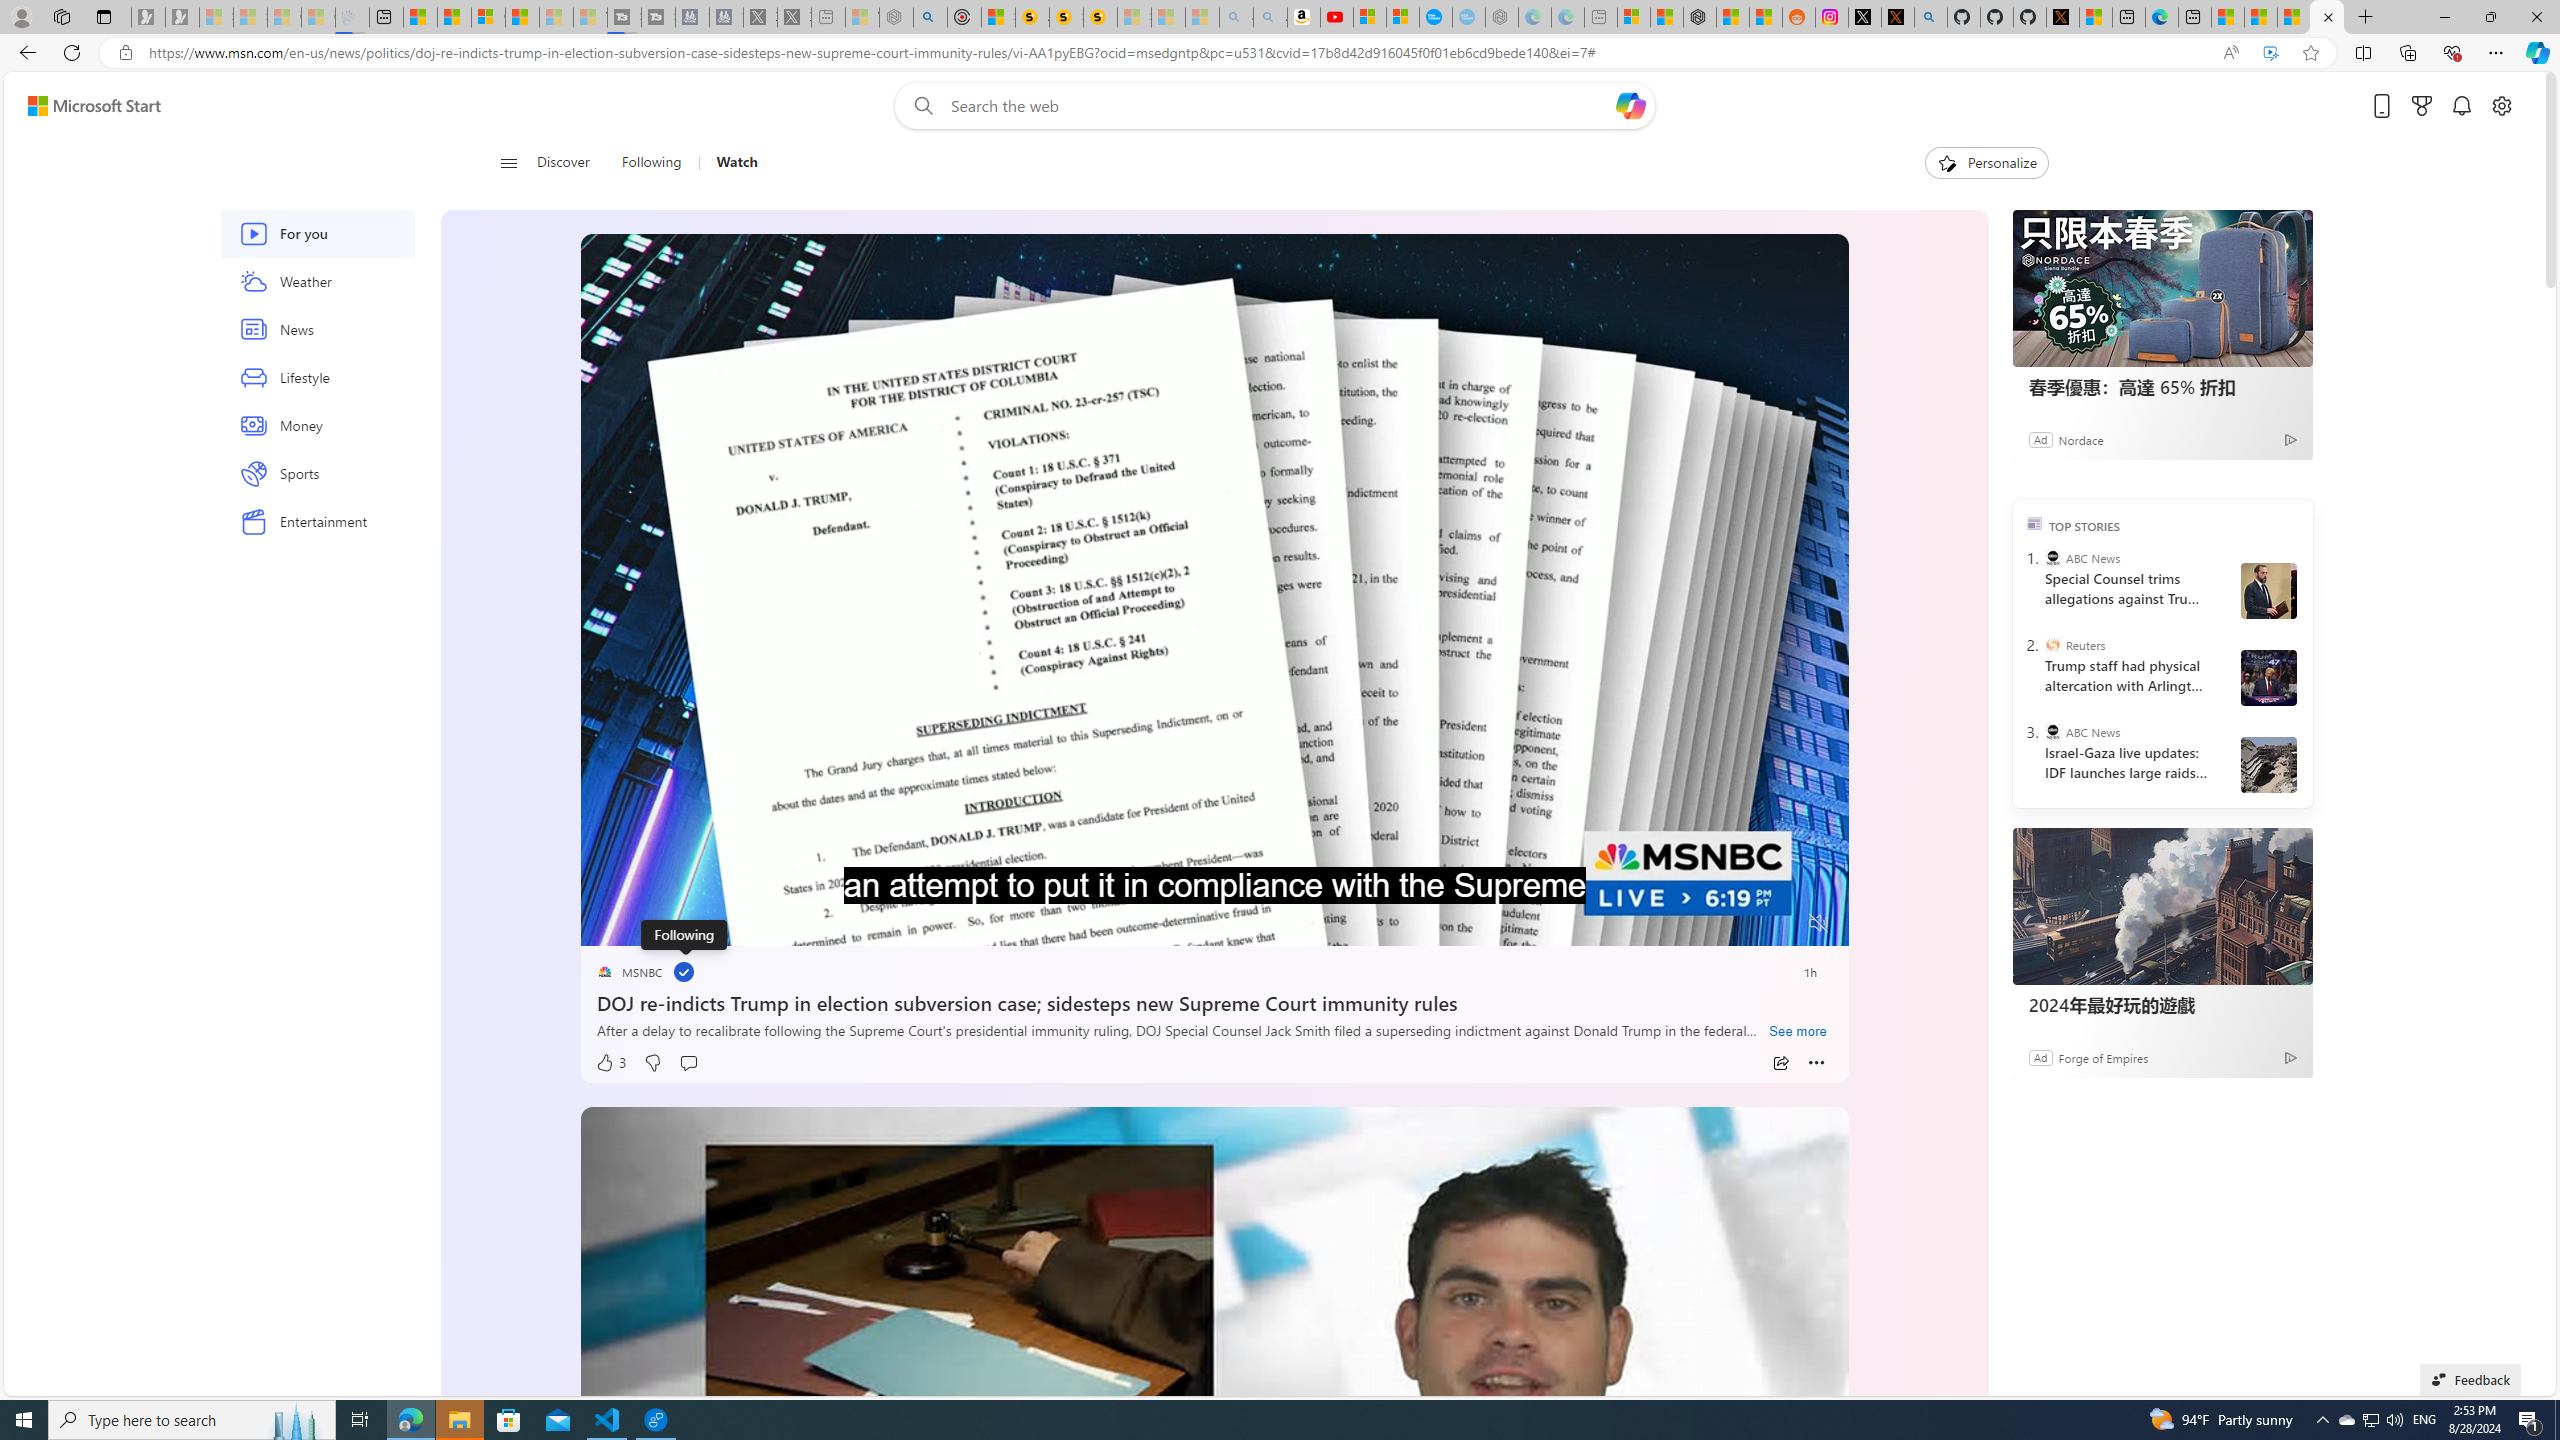 Image resolution: width=2560 pixels, height=1440 pixels. What do you see at coordinates (1817, 1063) in the screenshot?
I see `More` at bounding box center [1817, 1063].